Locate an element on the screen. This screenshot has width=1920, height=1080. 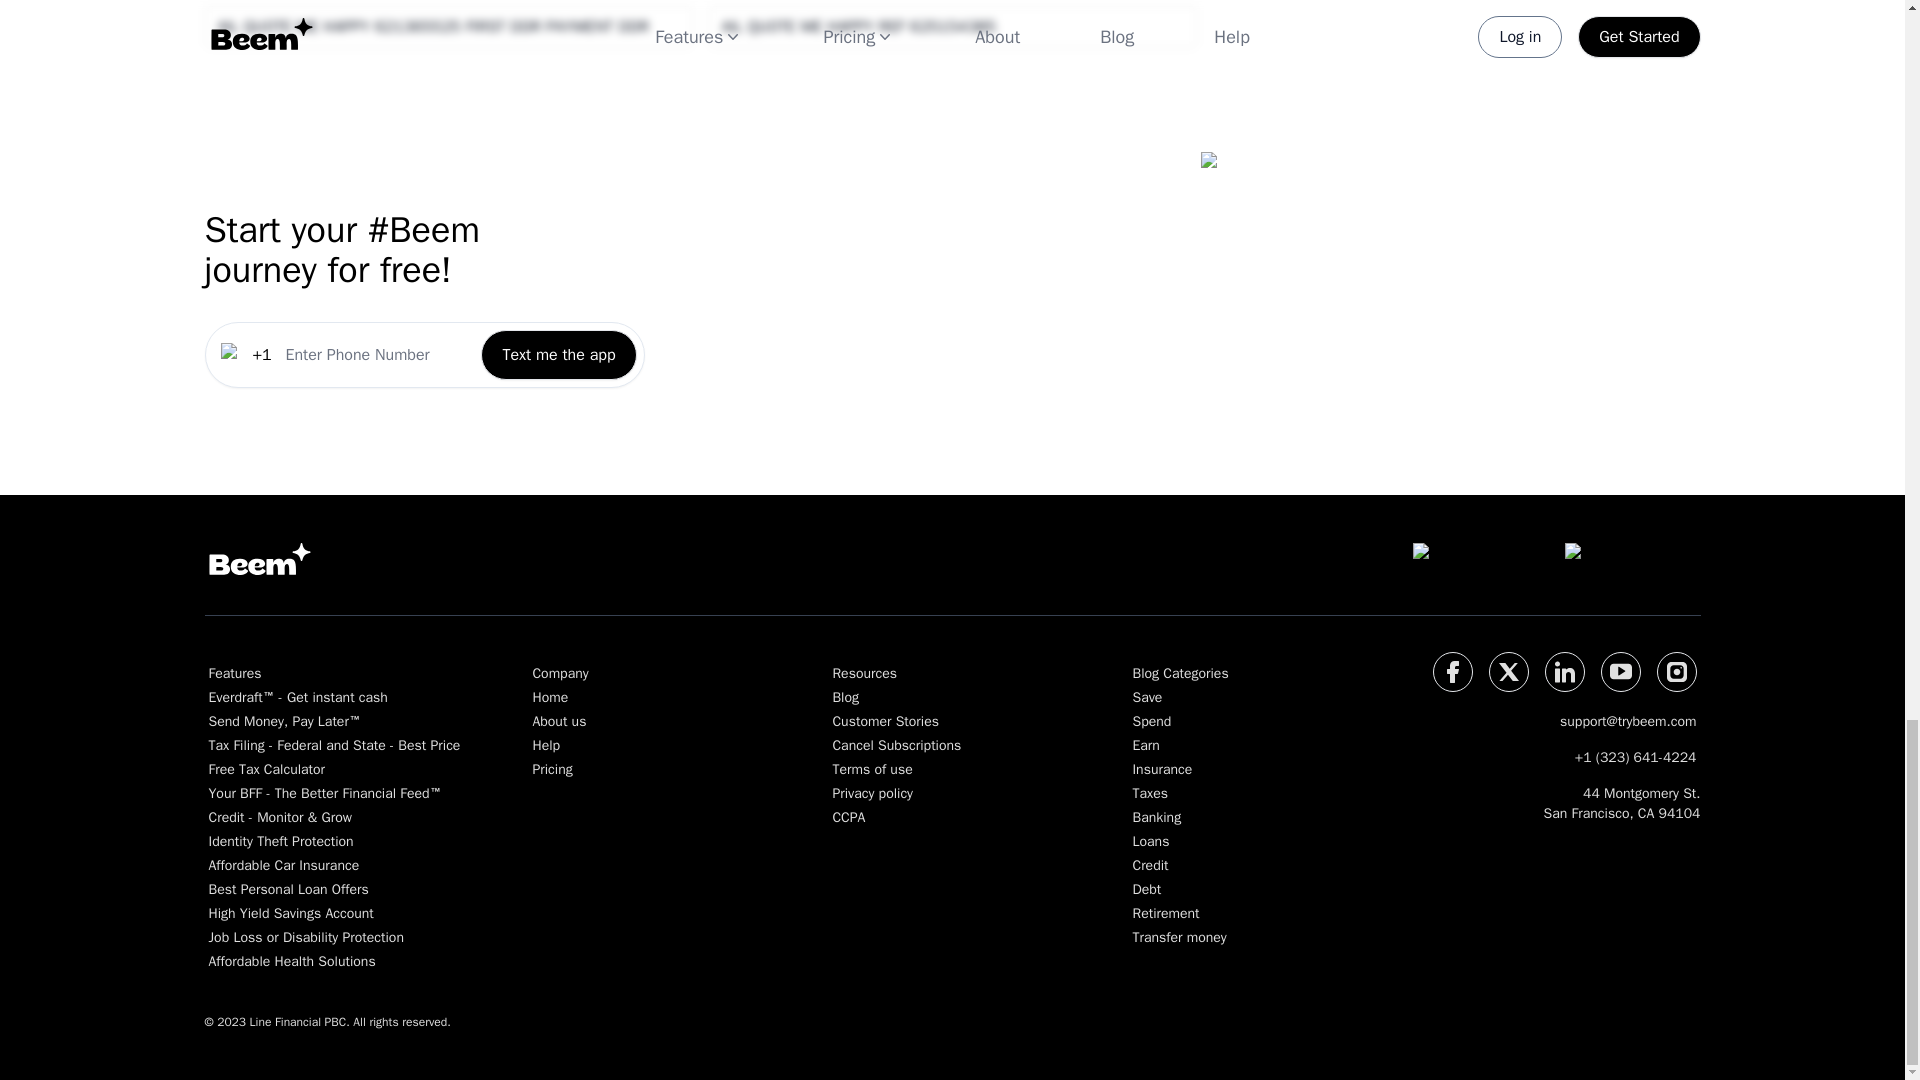
Help is located at coordinates (646, 746).